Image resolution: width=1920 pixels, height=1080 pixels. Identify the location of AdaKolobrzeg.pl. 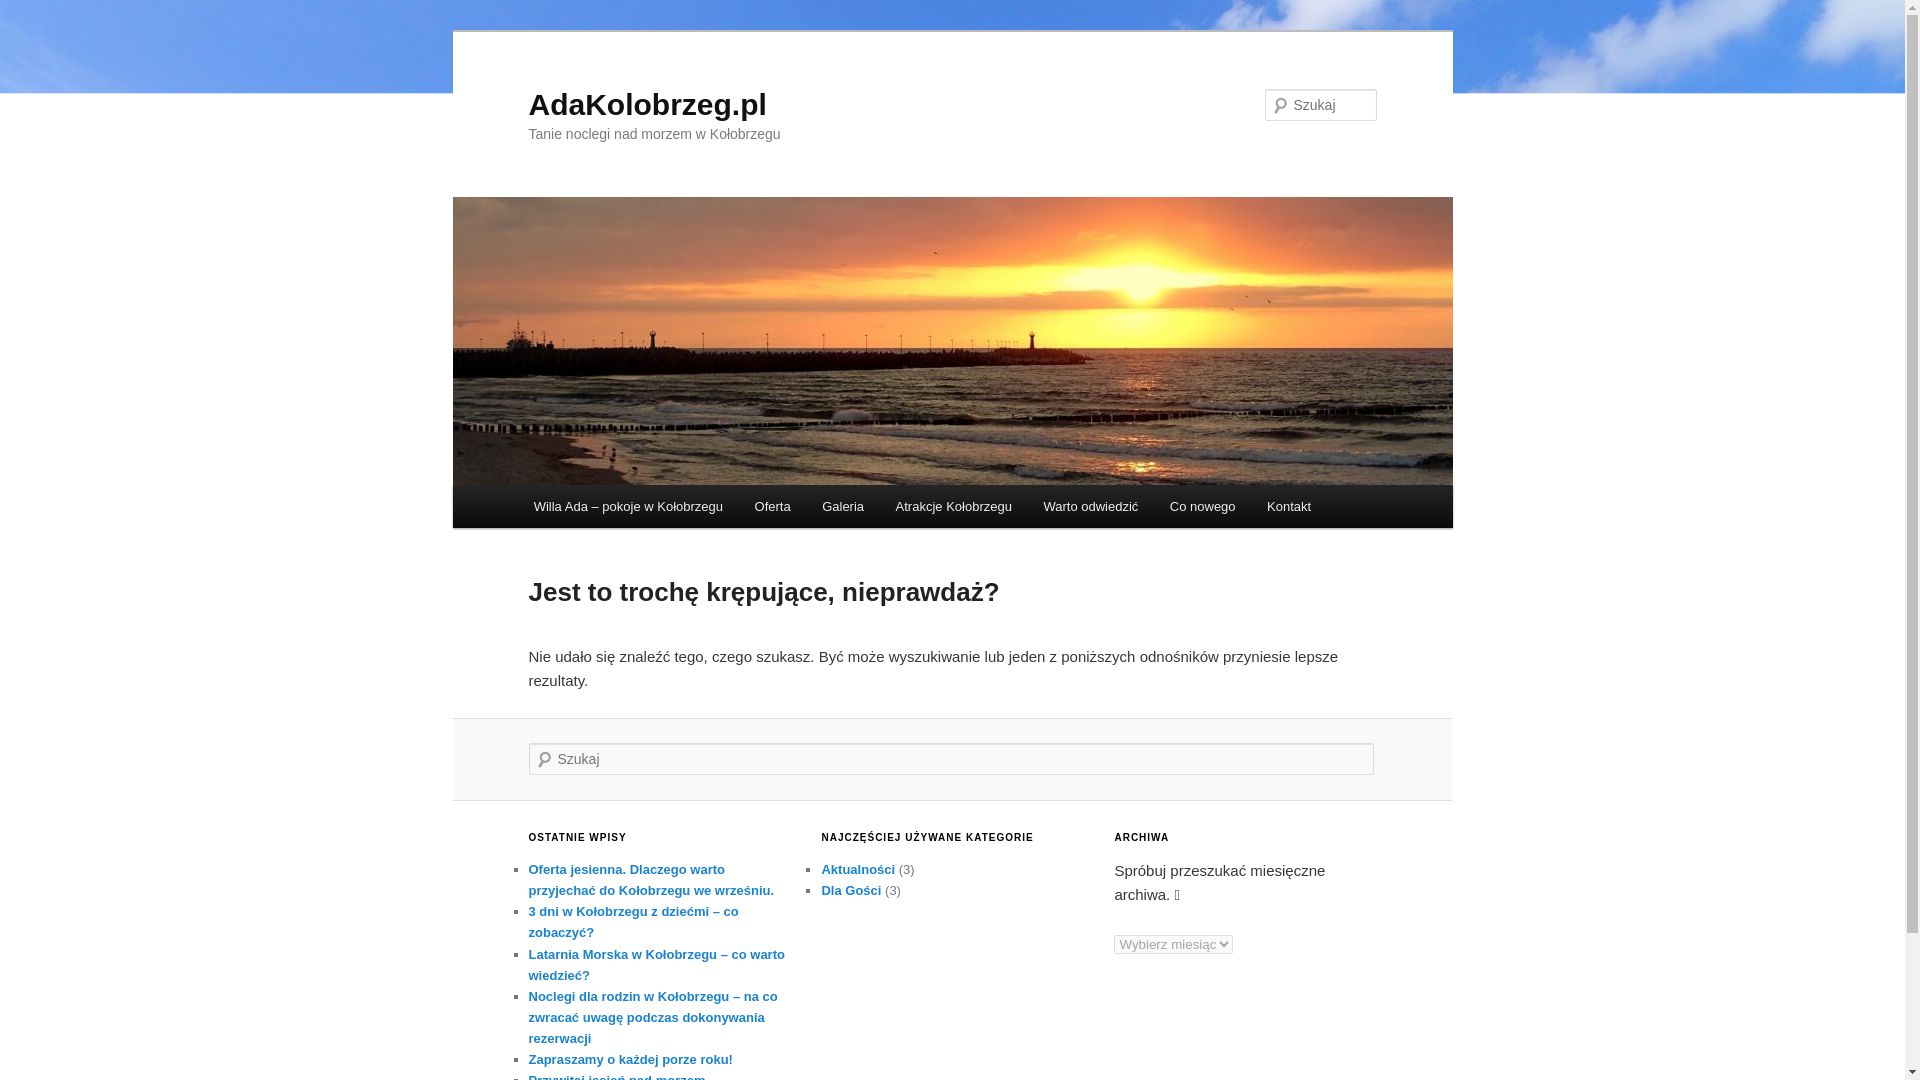
(647, 104).